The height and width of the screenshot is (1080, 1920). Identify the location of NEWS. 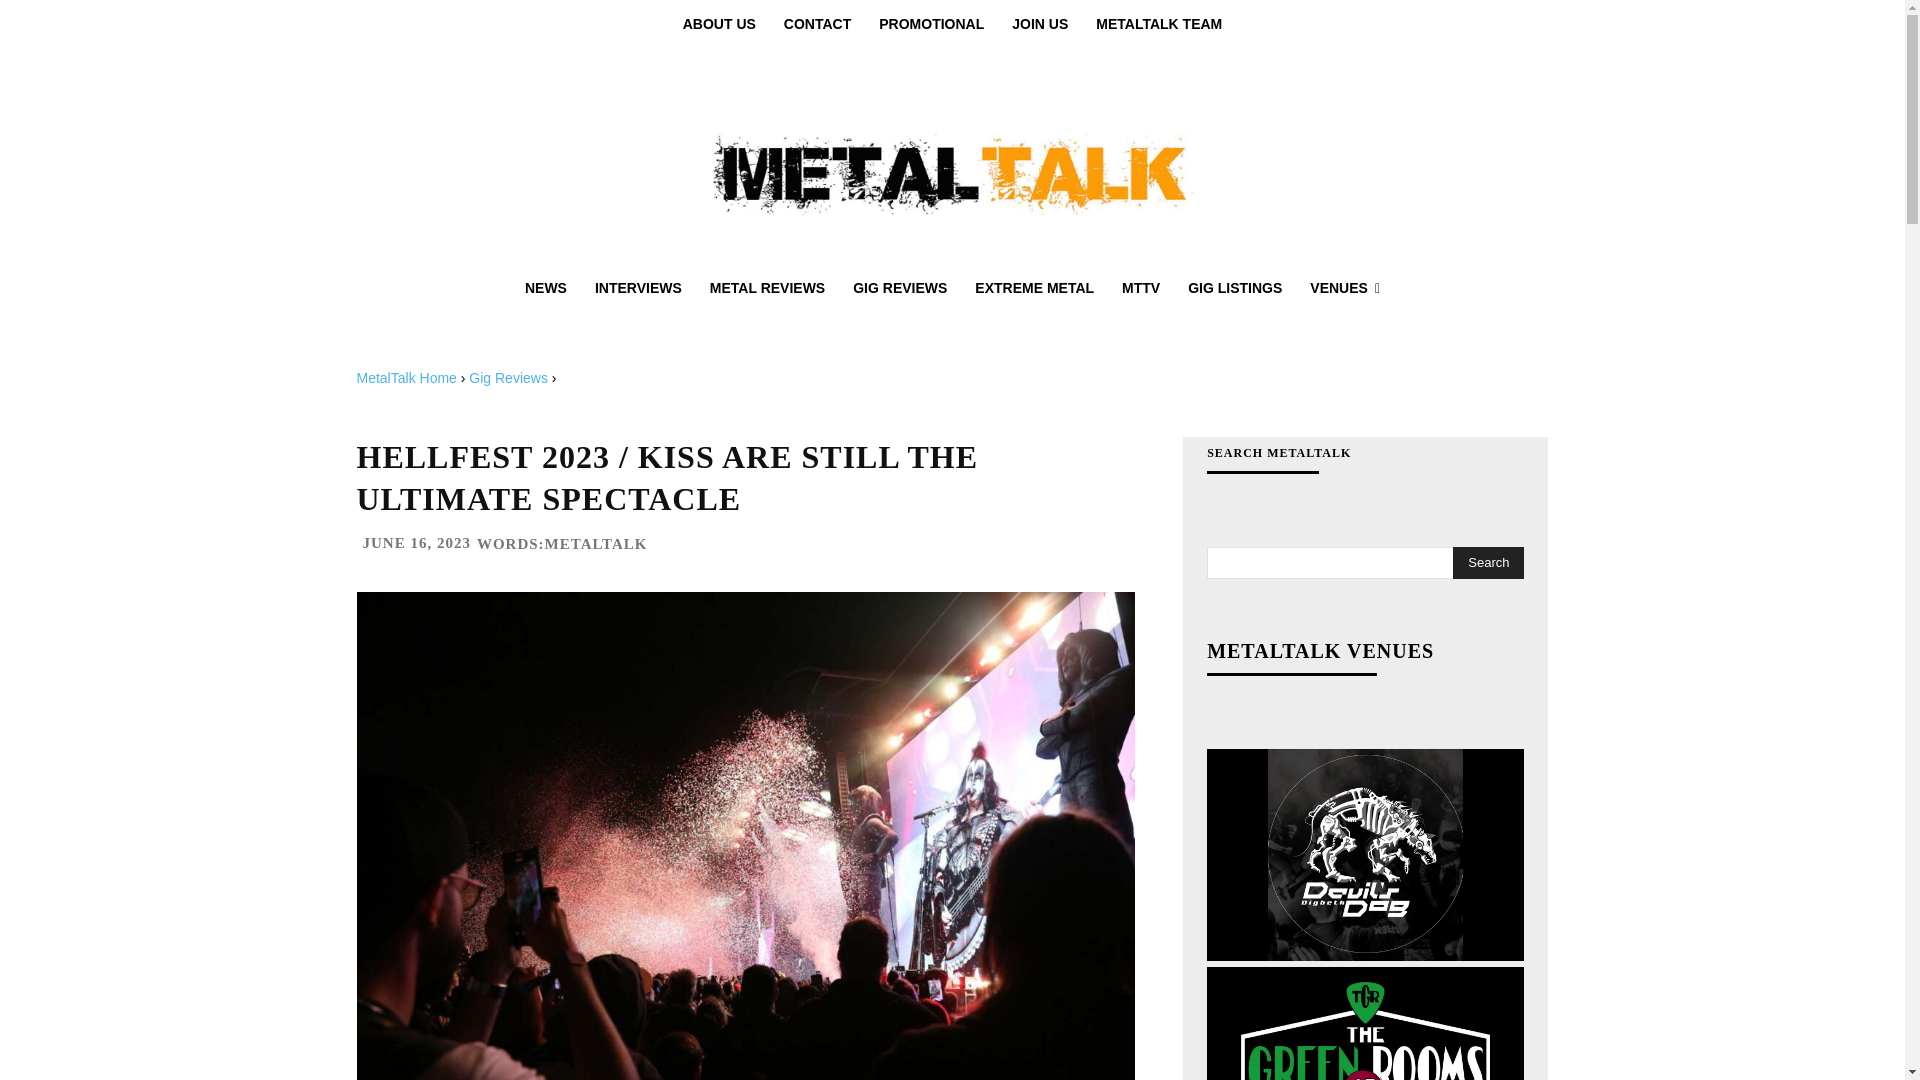
(546, 288).